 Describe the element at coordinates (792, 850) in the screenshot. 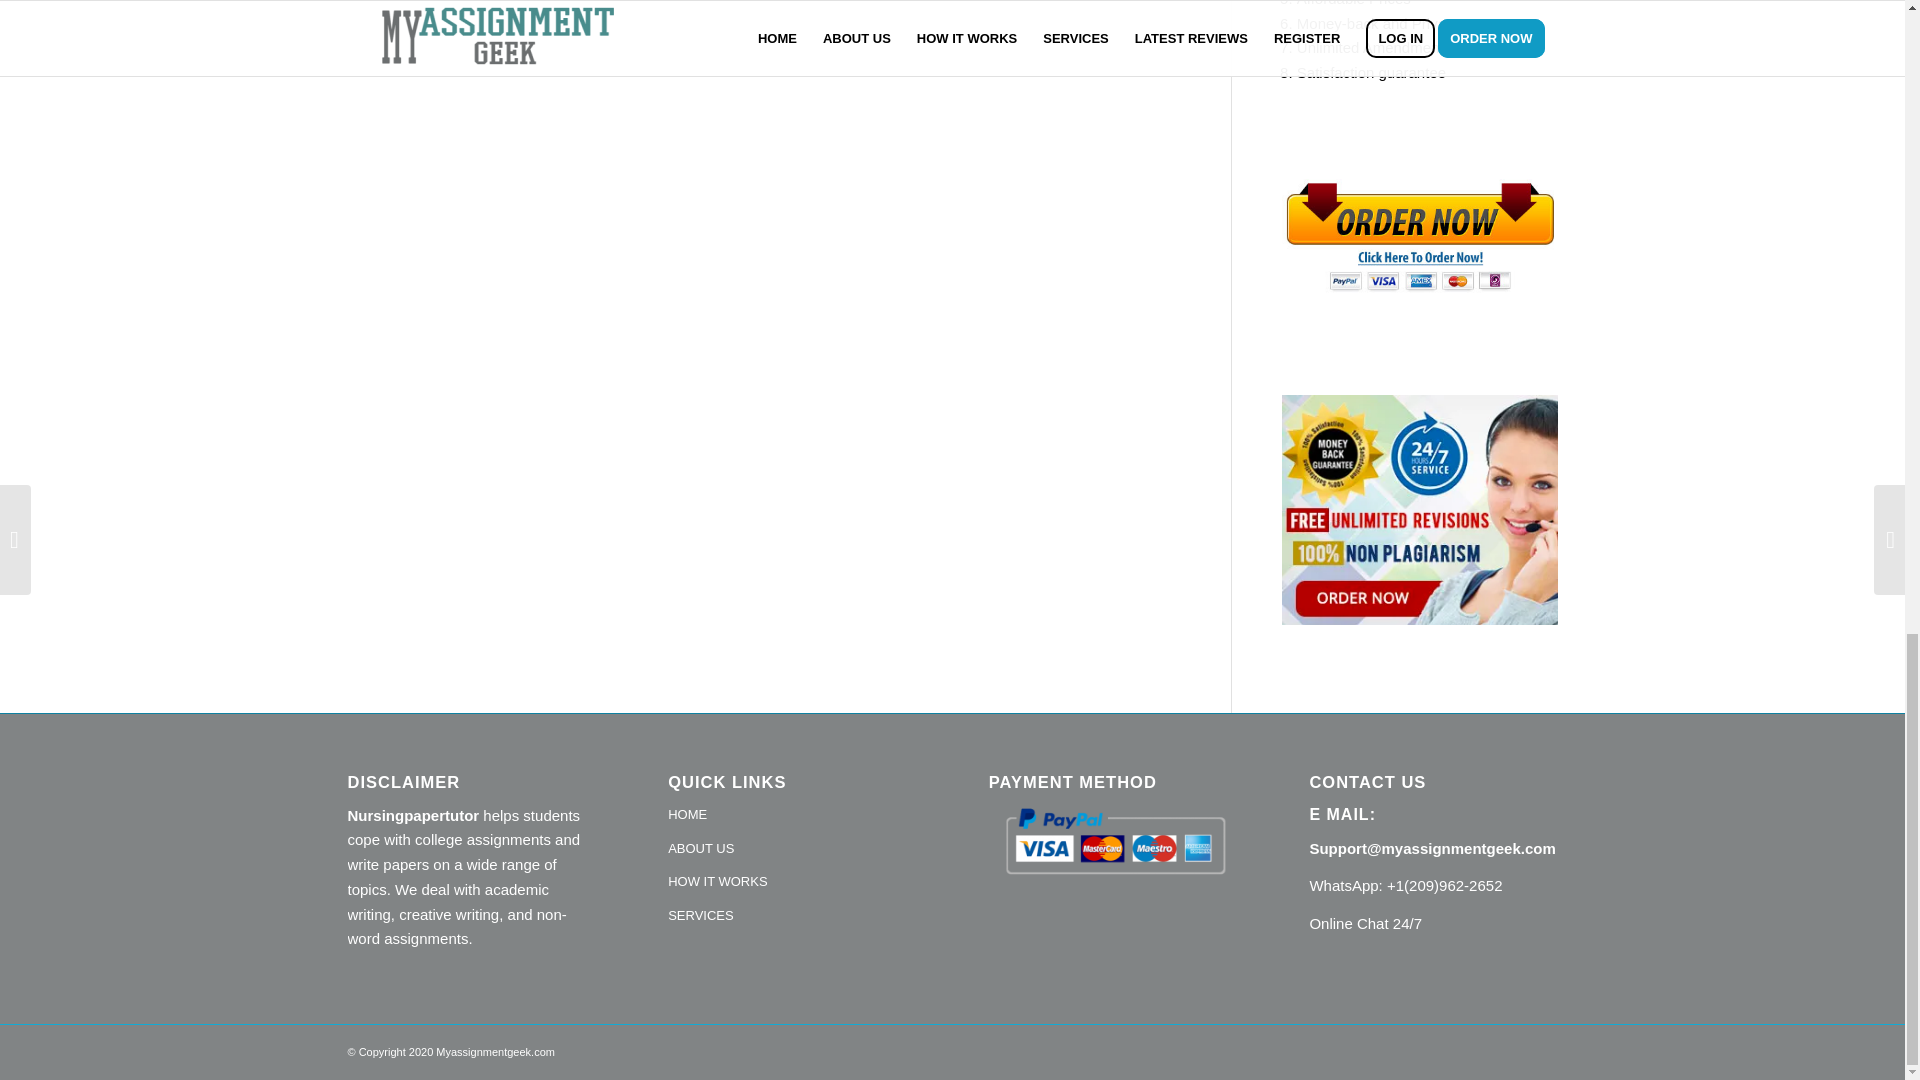

I see `ABOUT US` at that location.